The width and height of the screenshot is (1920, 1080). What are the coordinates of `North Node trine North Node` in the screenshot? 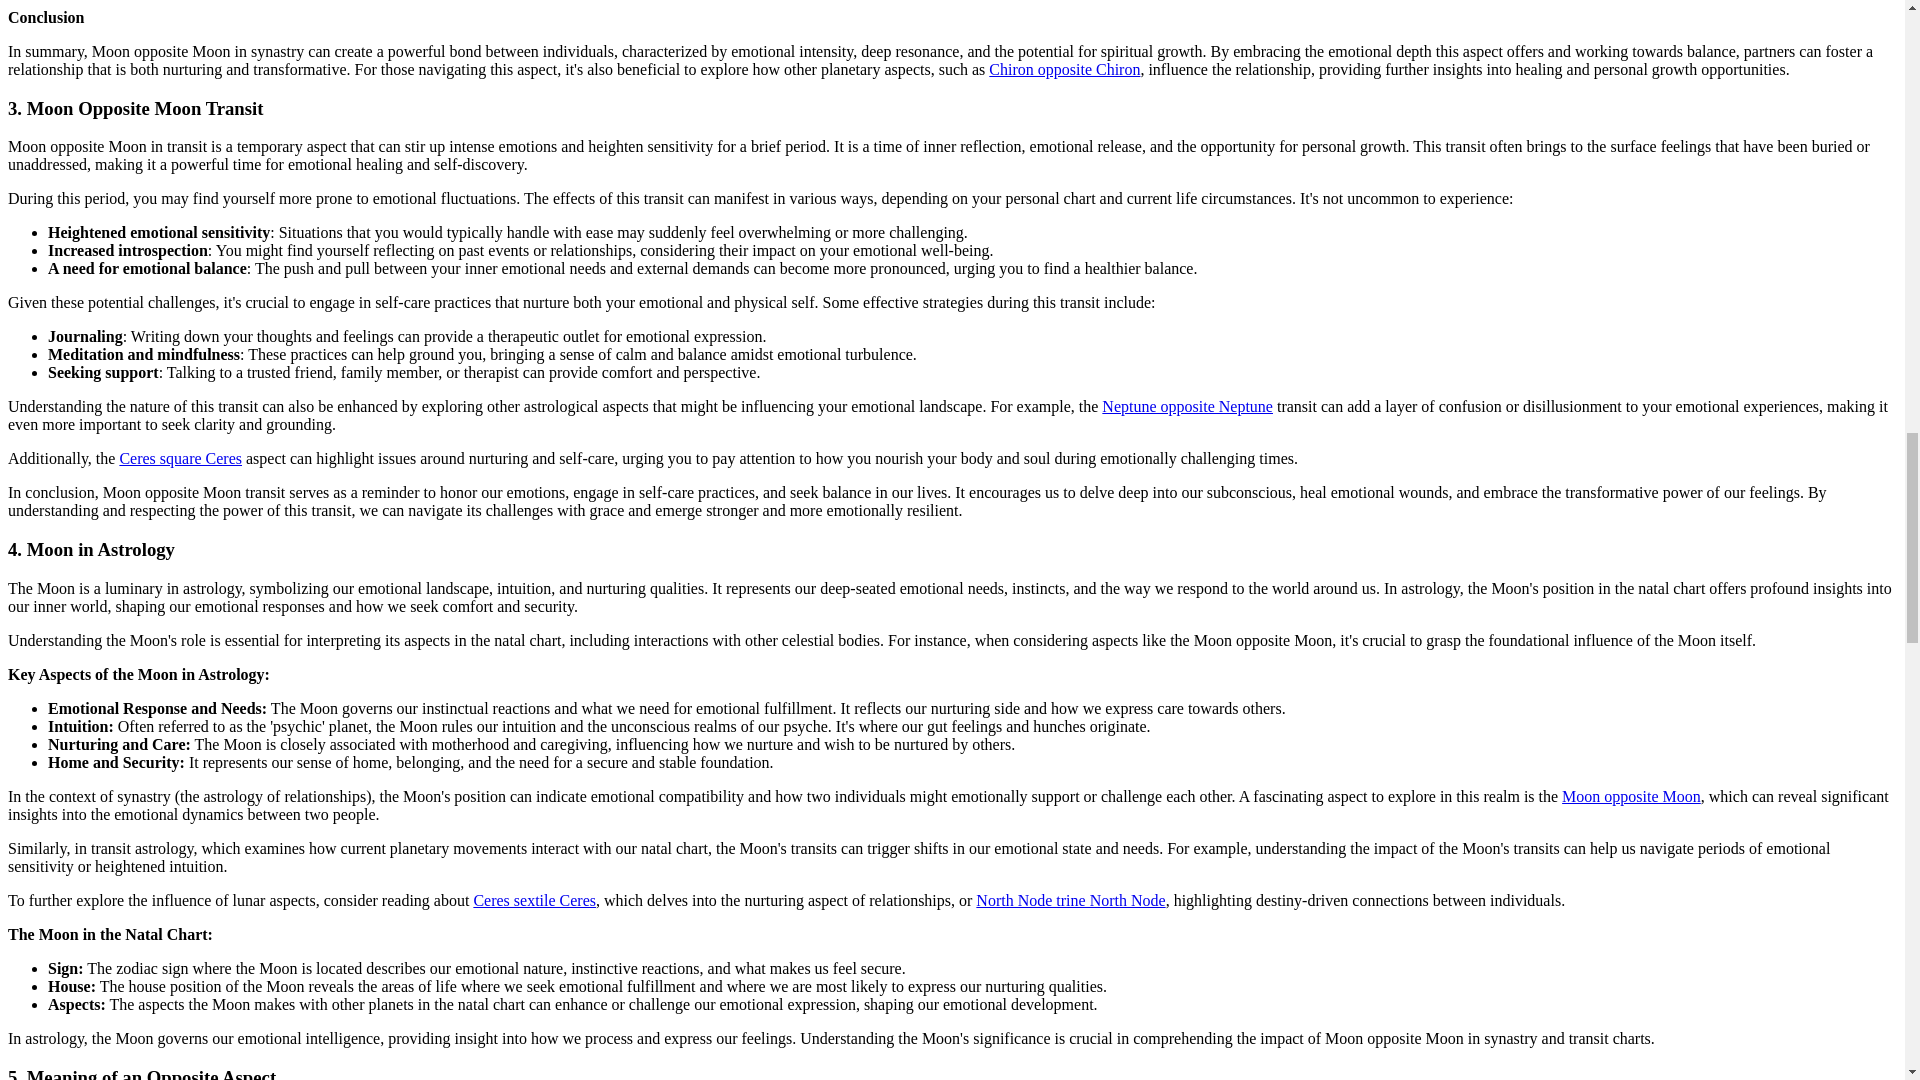 It's located at (1070, 900).